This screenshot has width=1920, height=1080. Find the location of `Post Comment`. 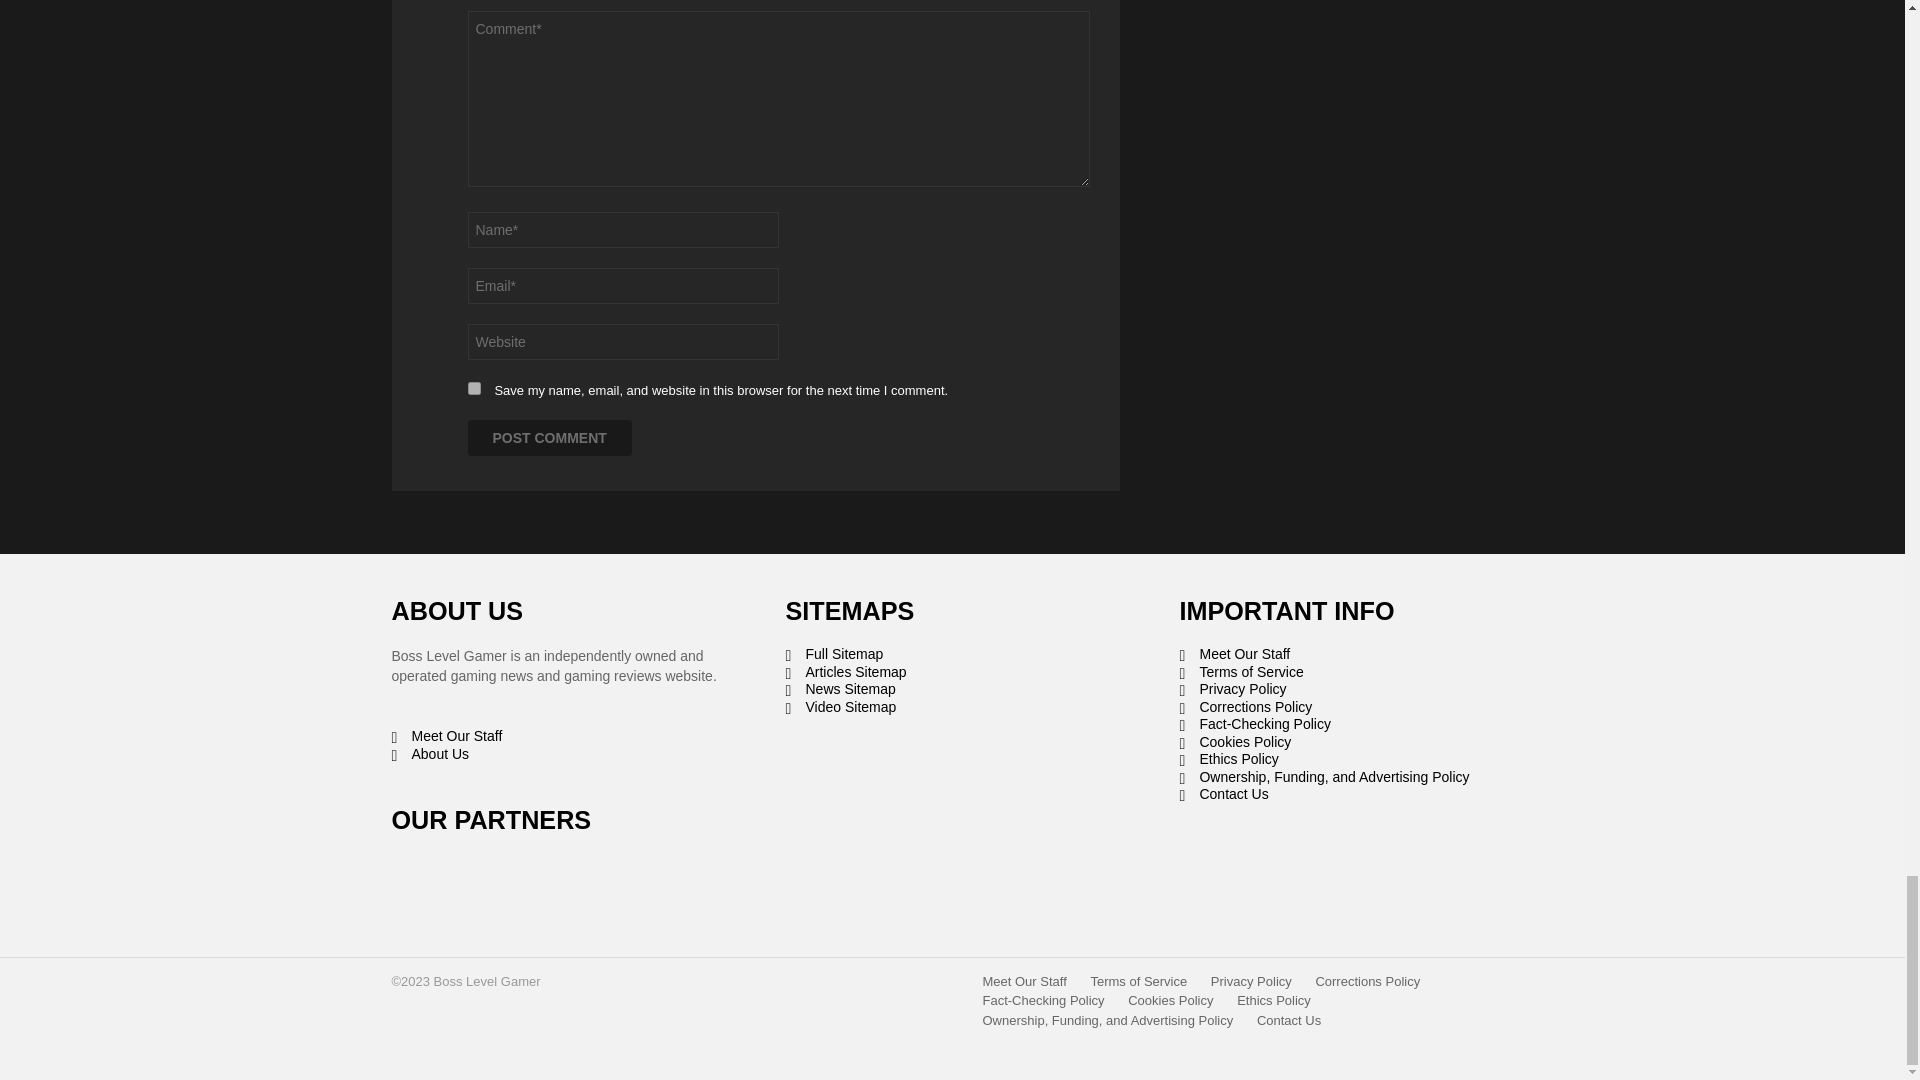

Post Comment is located at coordinates (550, 438).